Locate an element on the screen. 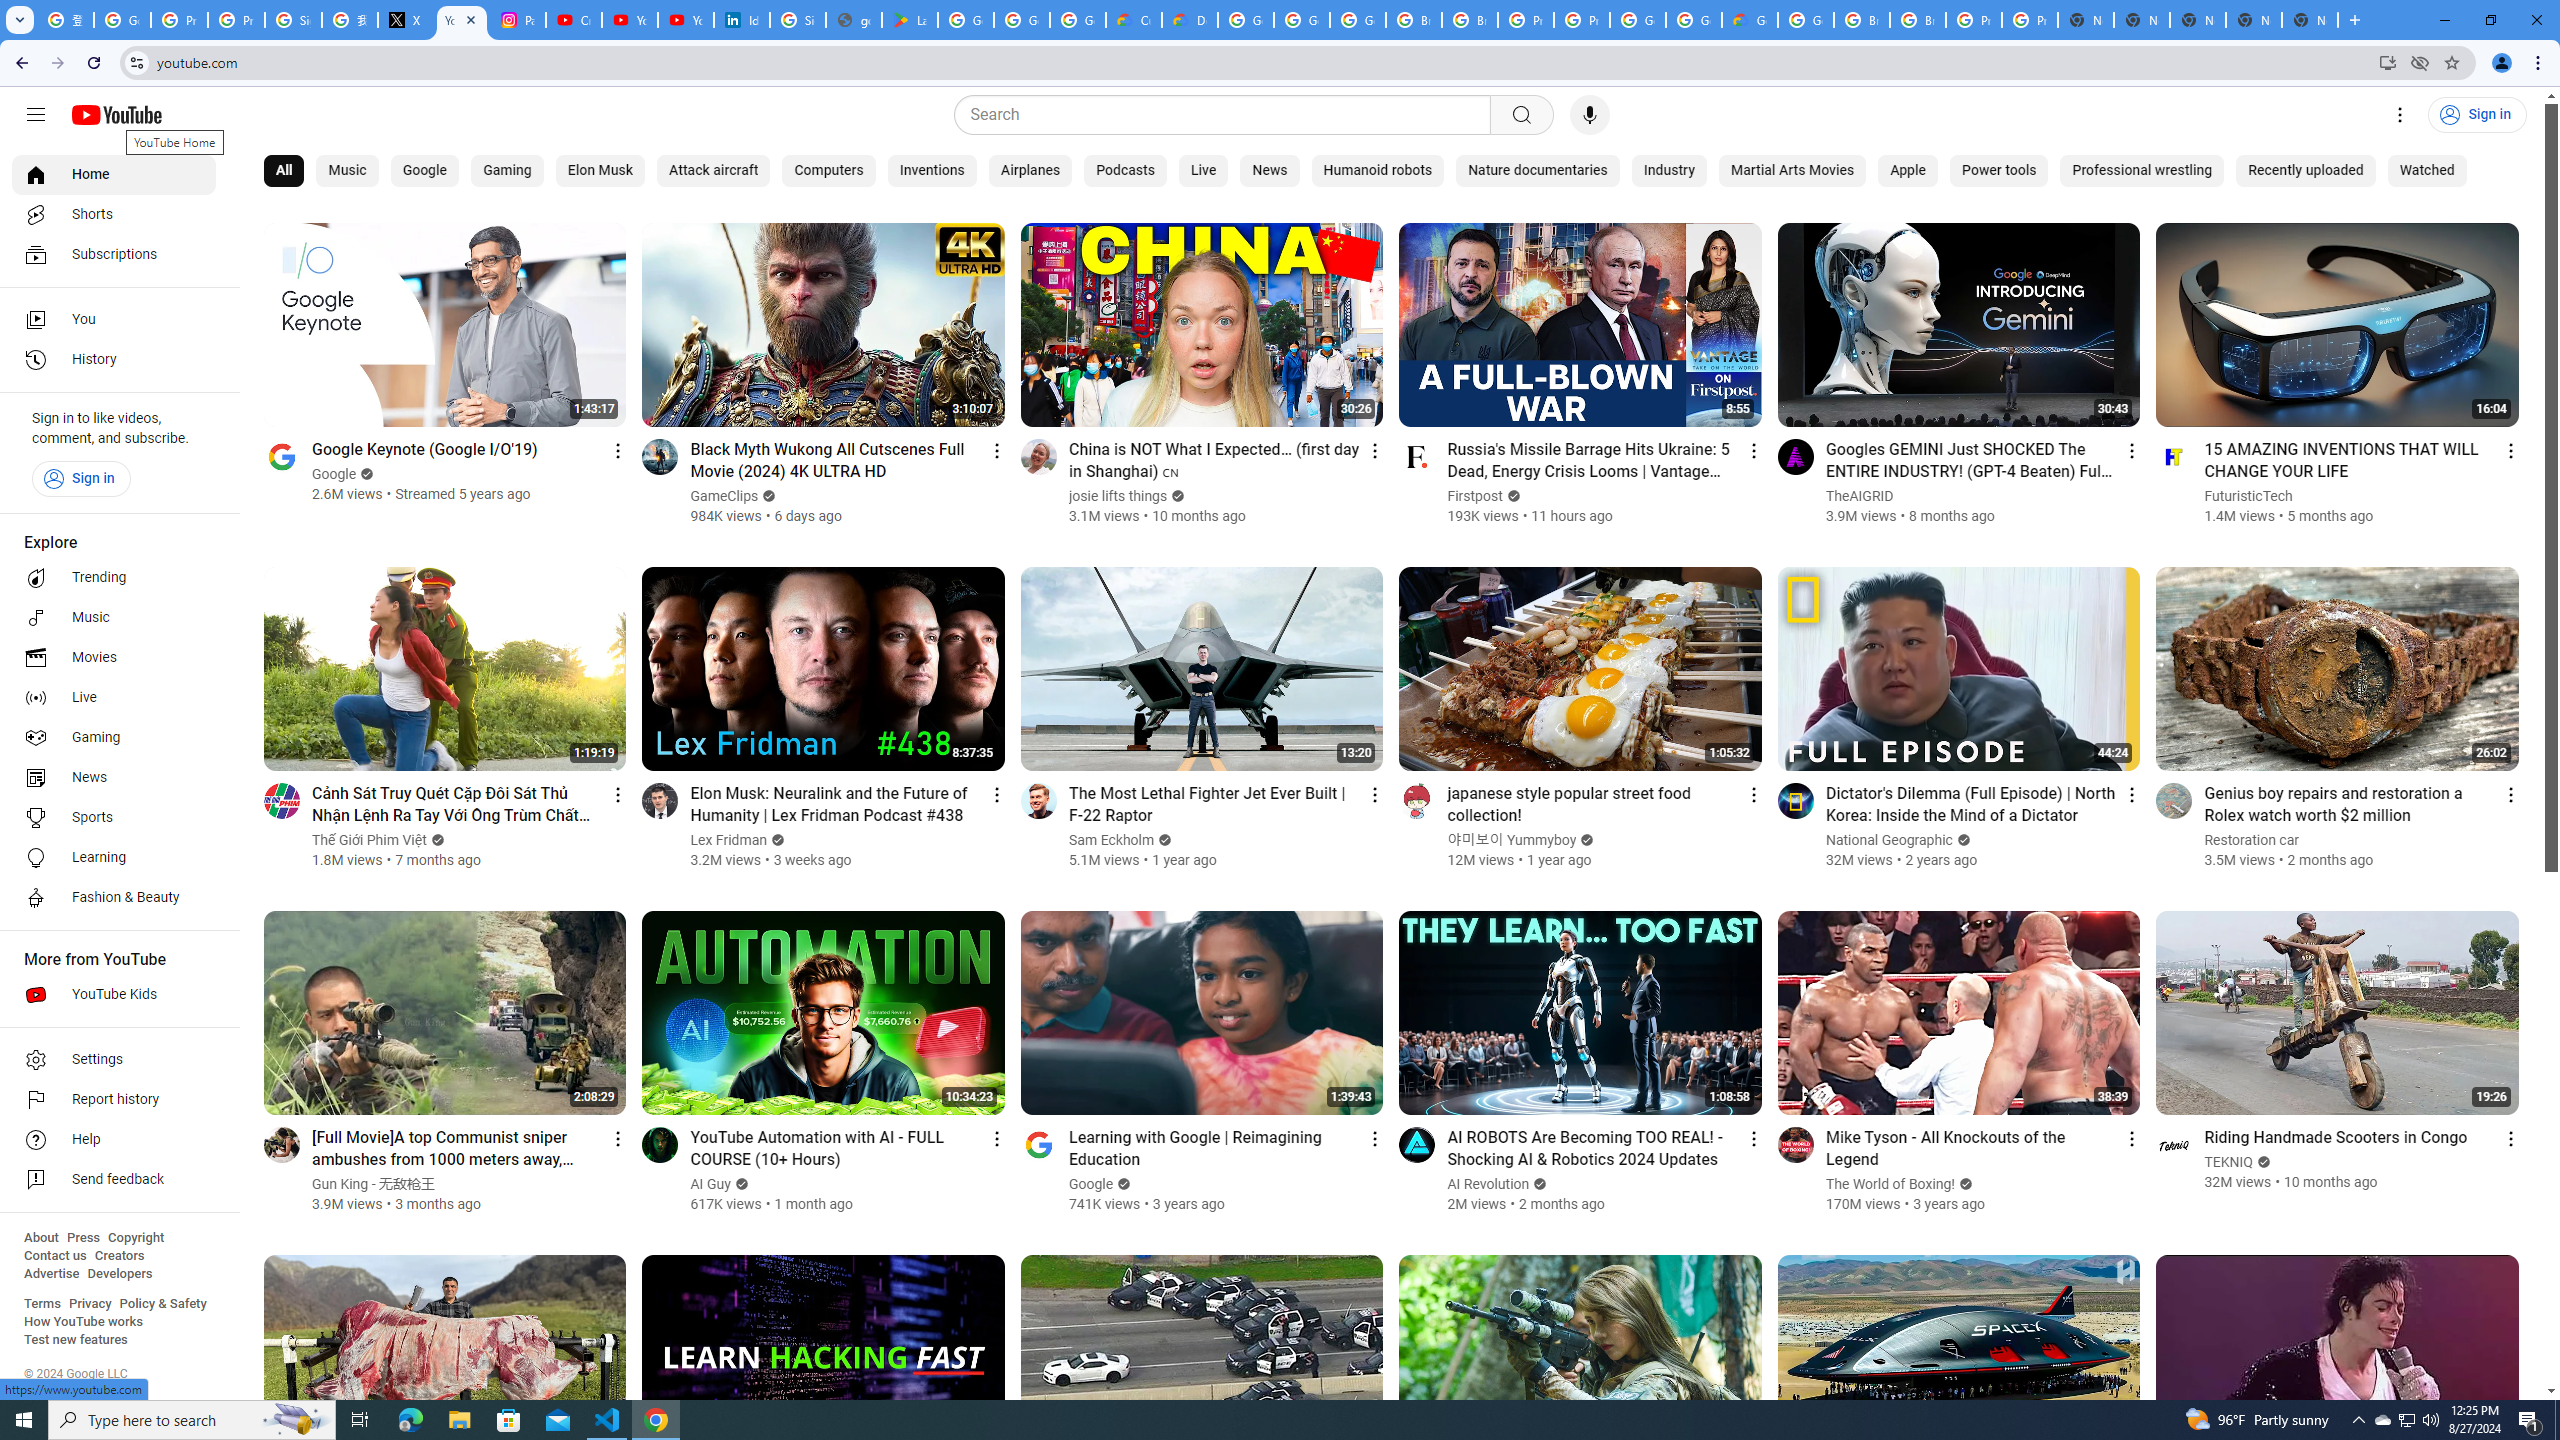 This screenshot has height=1440, width=2560. All is located at coordinates (284, 171).